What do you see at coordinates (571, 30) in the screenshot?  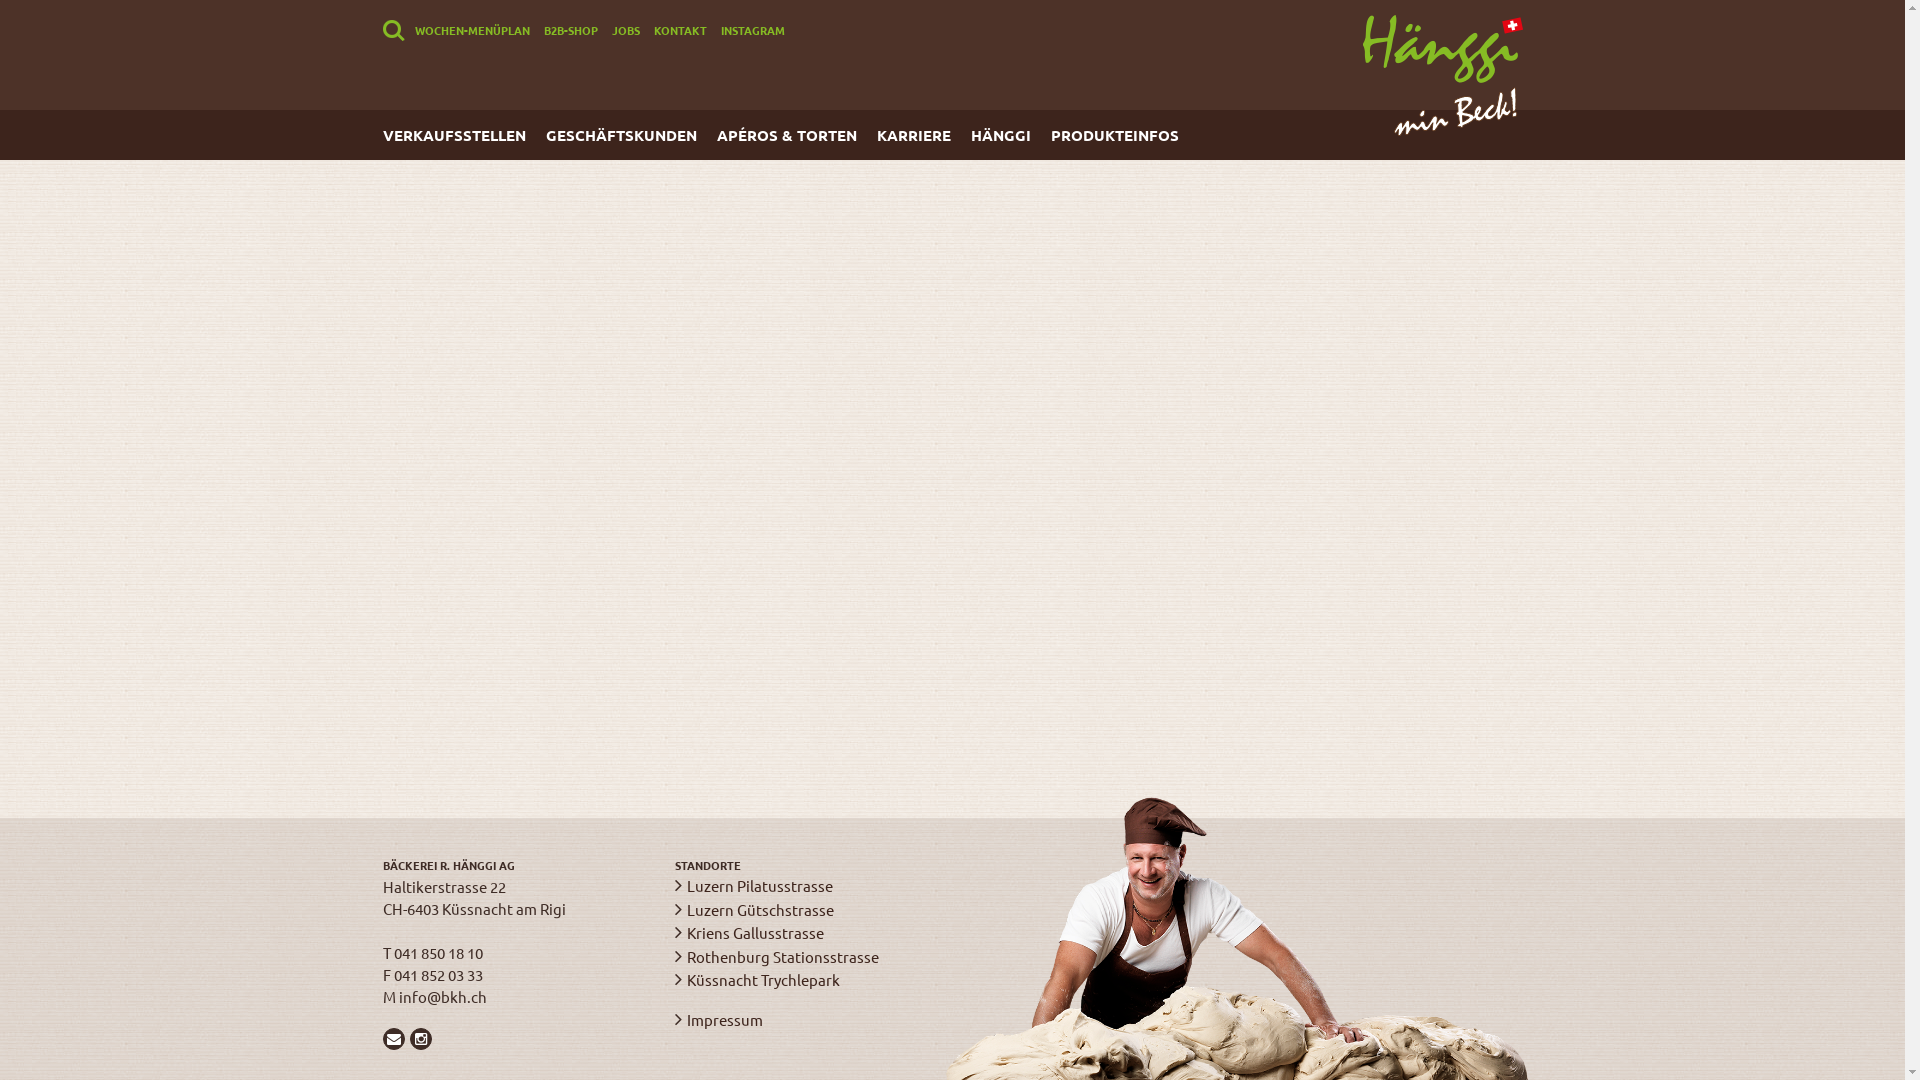 I see `B2B-SHOP` at bounding box center [571, 30].